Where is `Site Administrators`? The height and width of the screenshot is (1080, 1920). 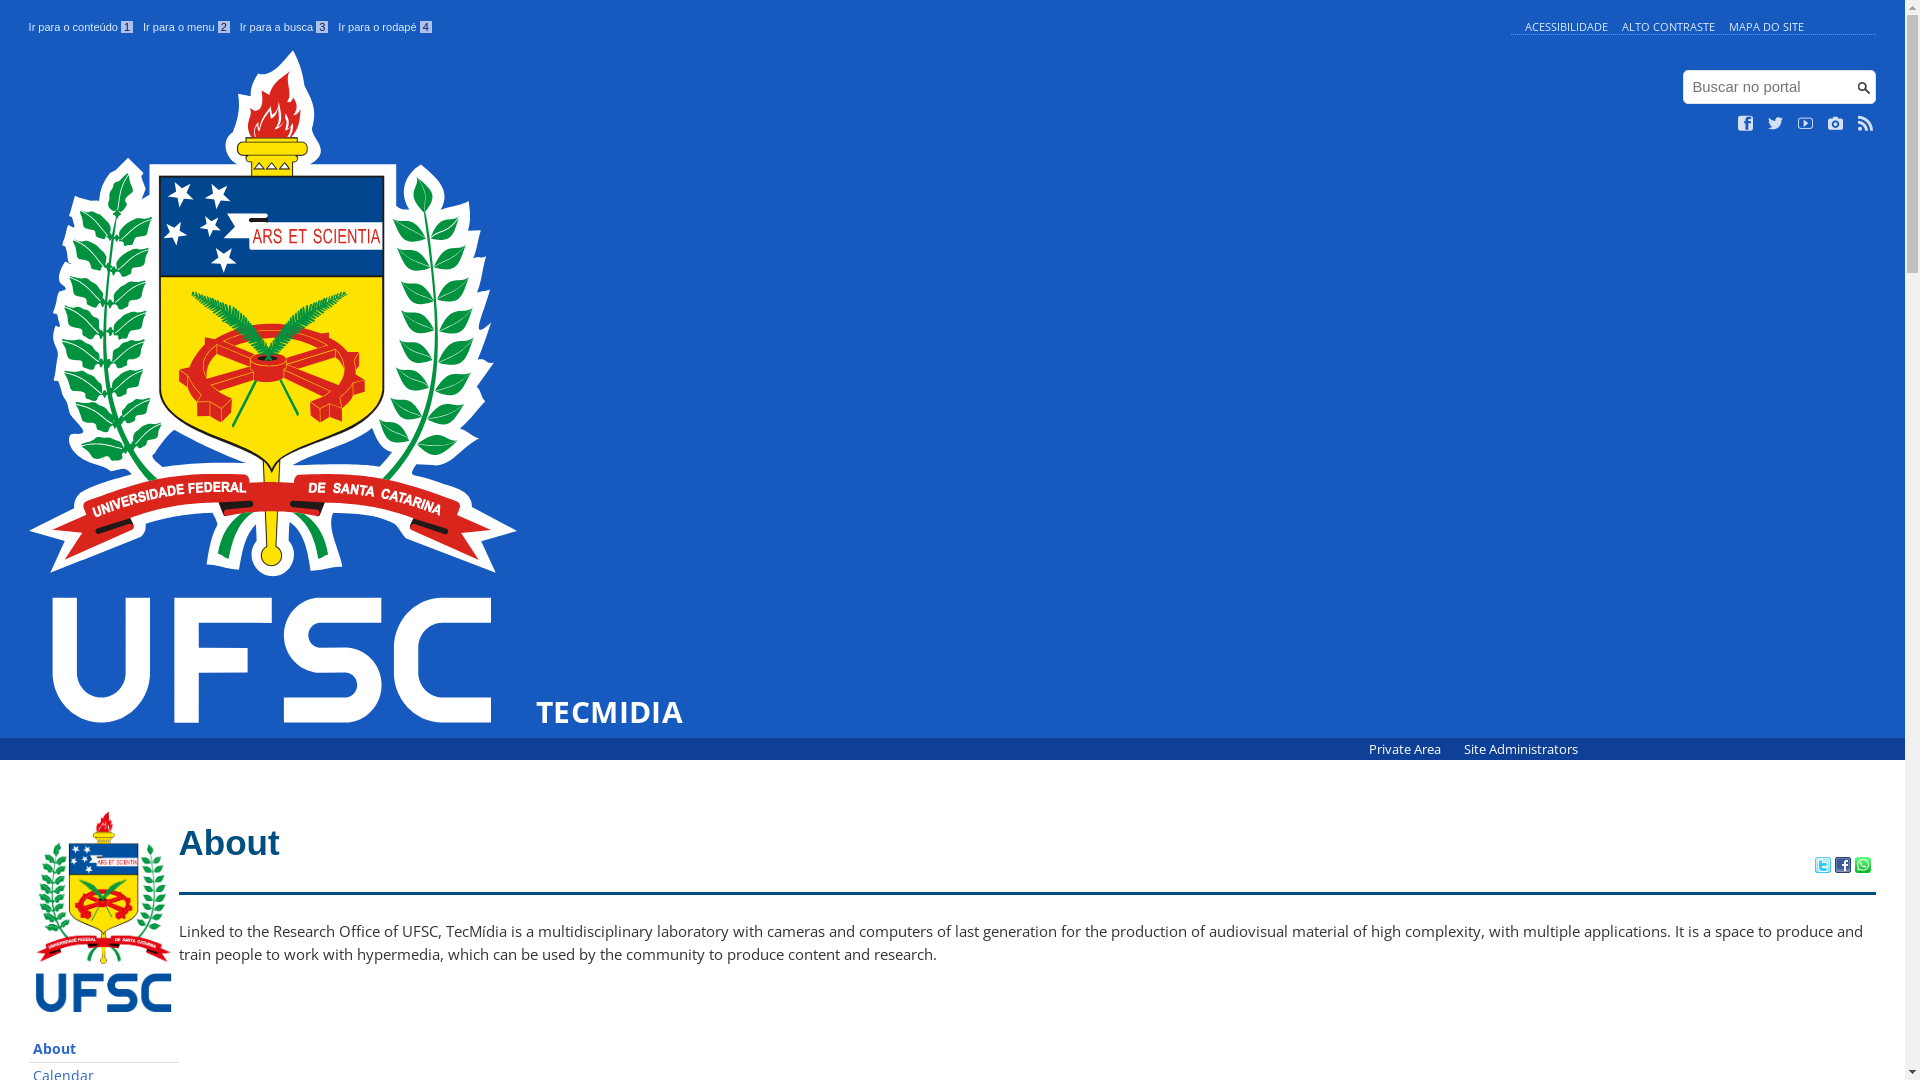
Site Administrators is located at coordinates (1521, 750).